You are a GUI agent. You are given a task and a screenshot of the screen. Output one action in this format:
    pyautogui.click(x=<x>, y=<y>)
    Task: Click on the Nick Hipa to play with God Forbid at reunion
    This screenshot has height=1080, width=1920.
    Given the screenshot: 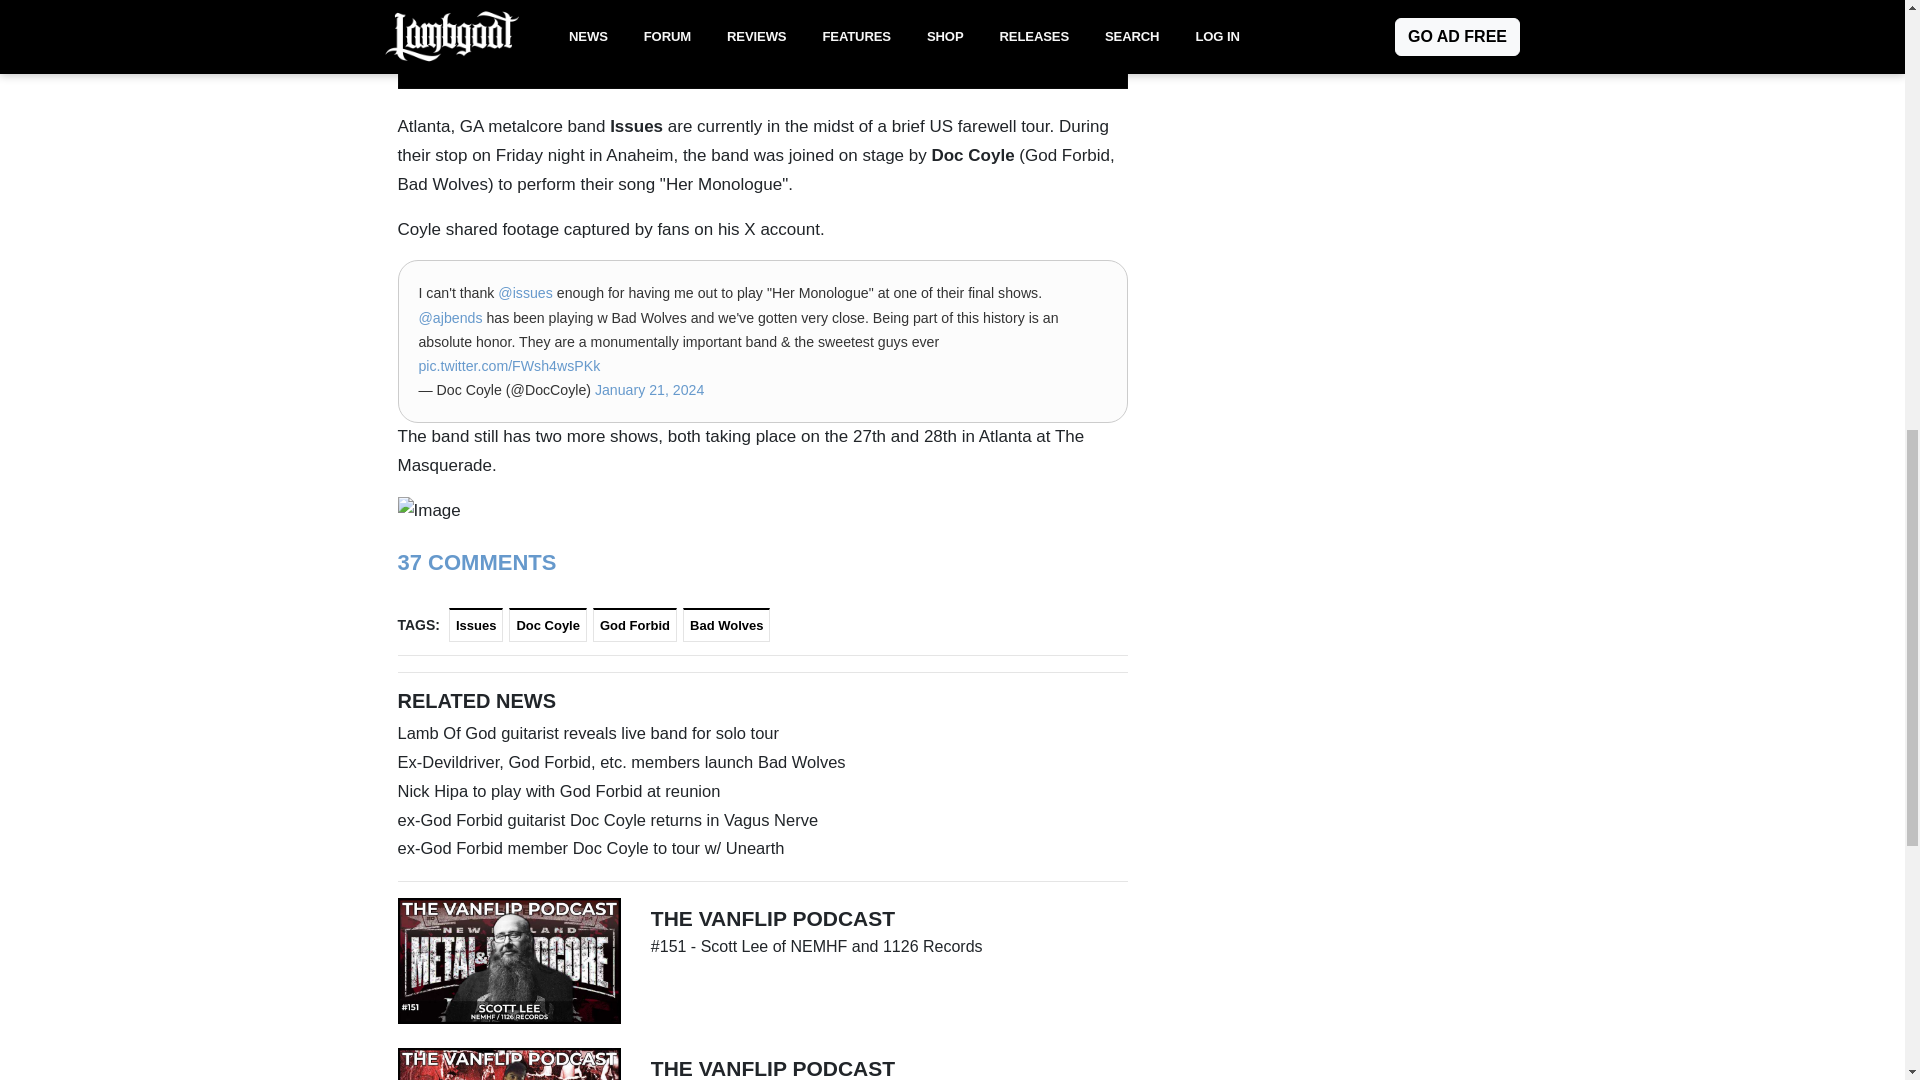 What is the action you would take?
    pyautogui.click(x=762, y=790)
    